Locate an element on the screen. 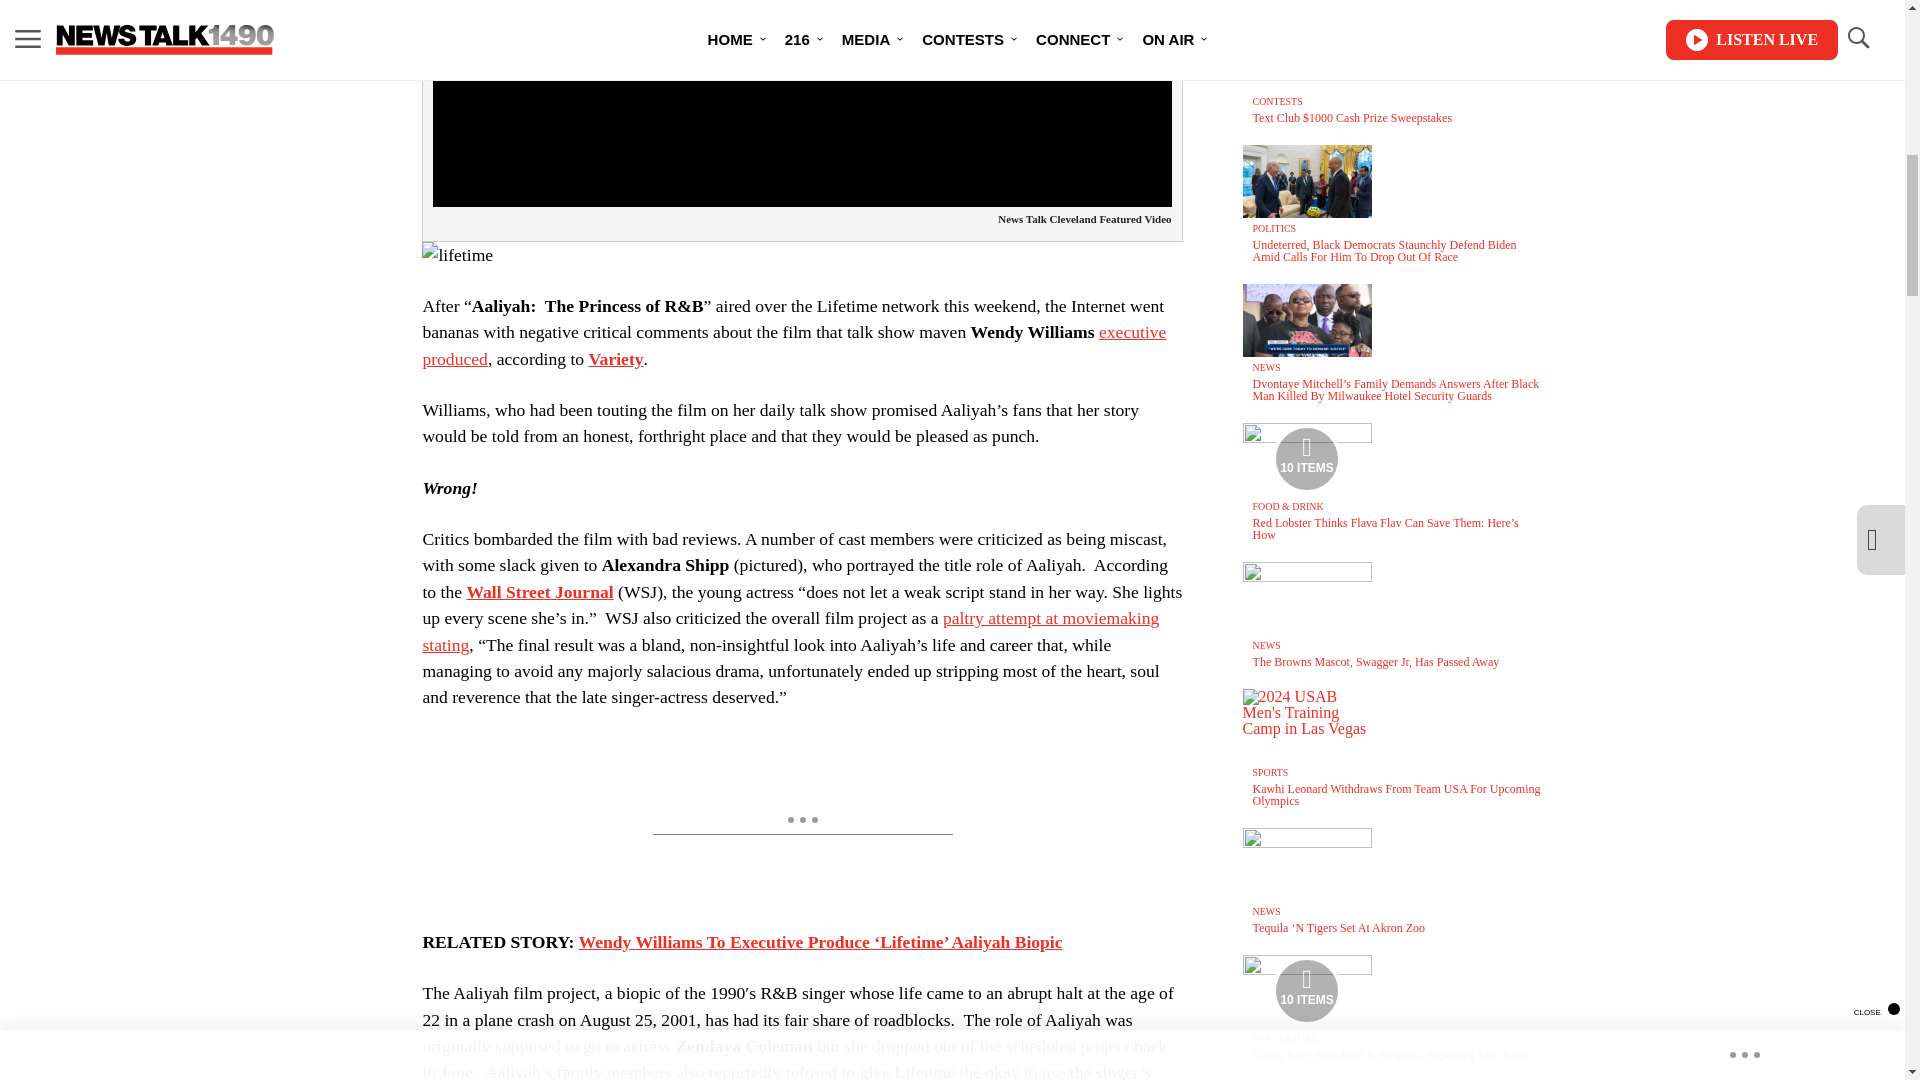 The image size is (1920, 1080). Media Playlist is located at coordinates (1306, 458).